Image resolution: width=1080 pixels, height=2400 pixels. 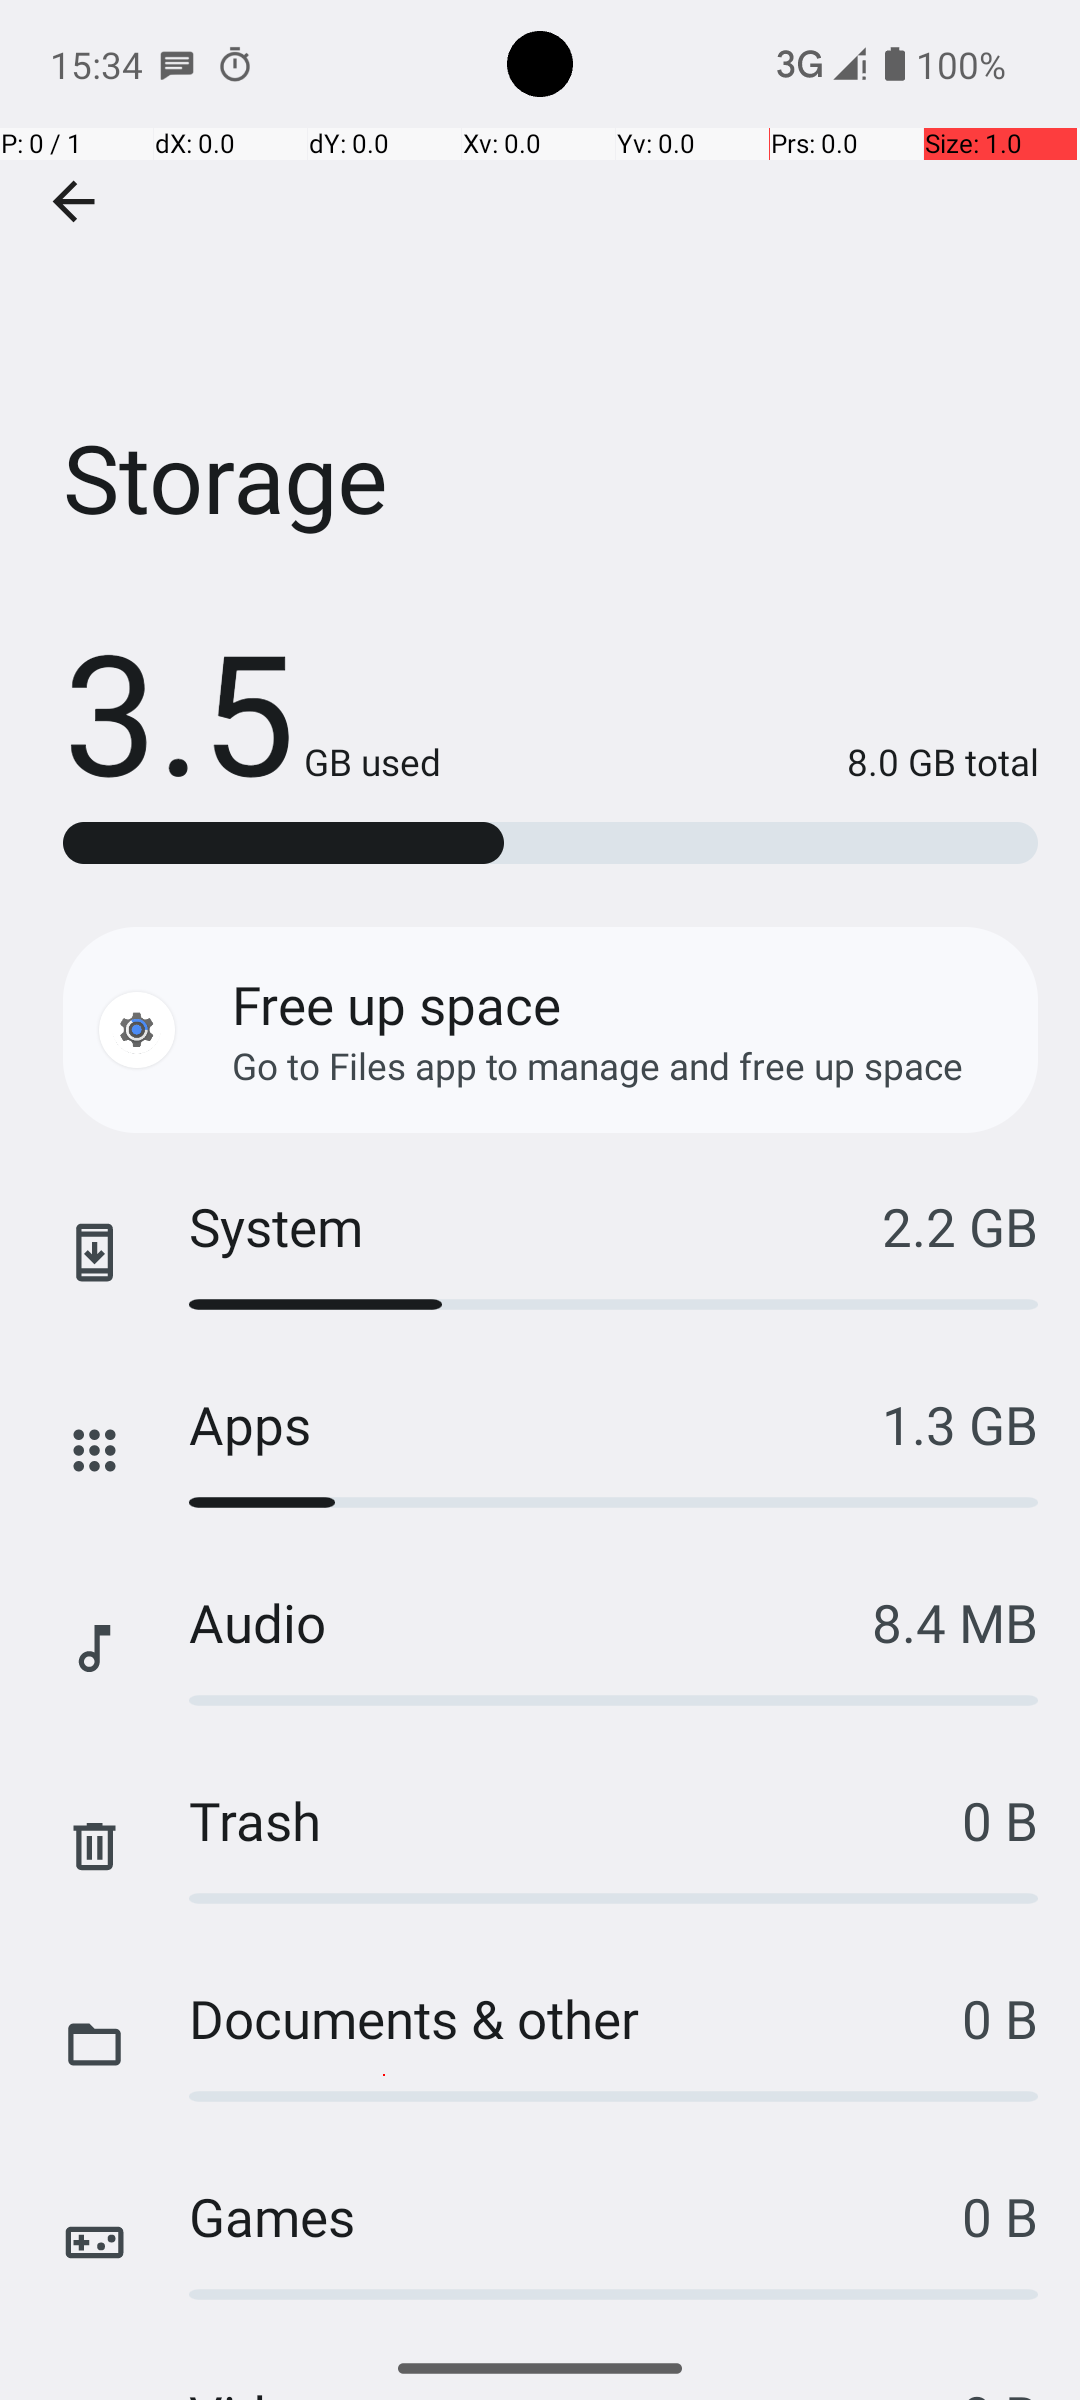 I want to click on Documents & other, so click(x=576, y=2018).